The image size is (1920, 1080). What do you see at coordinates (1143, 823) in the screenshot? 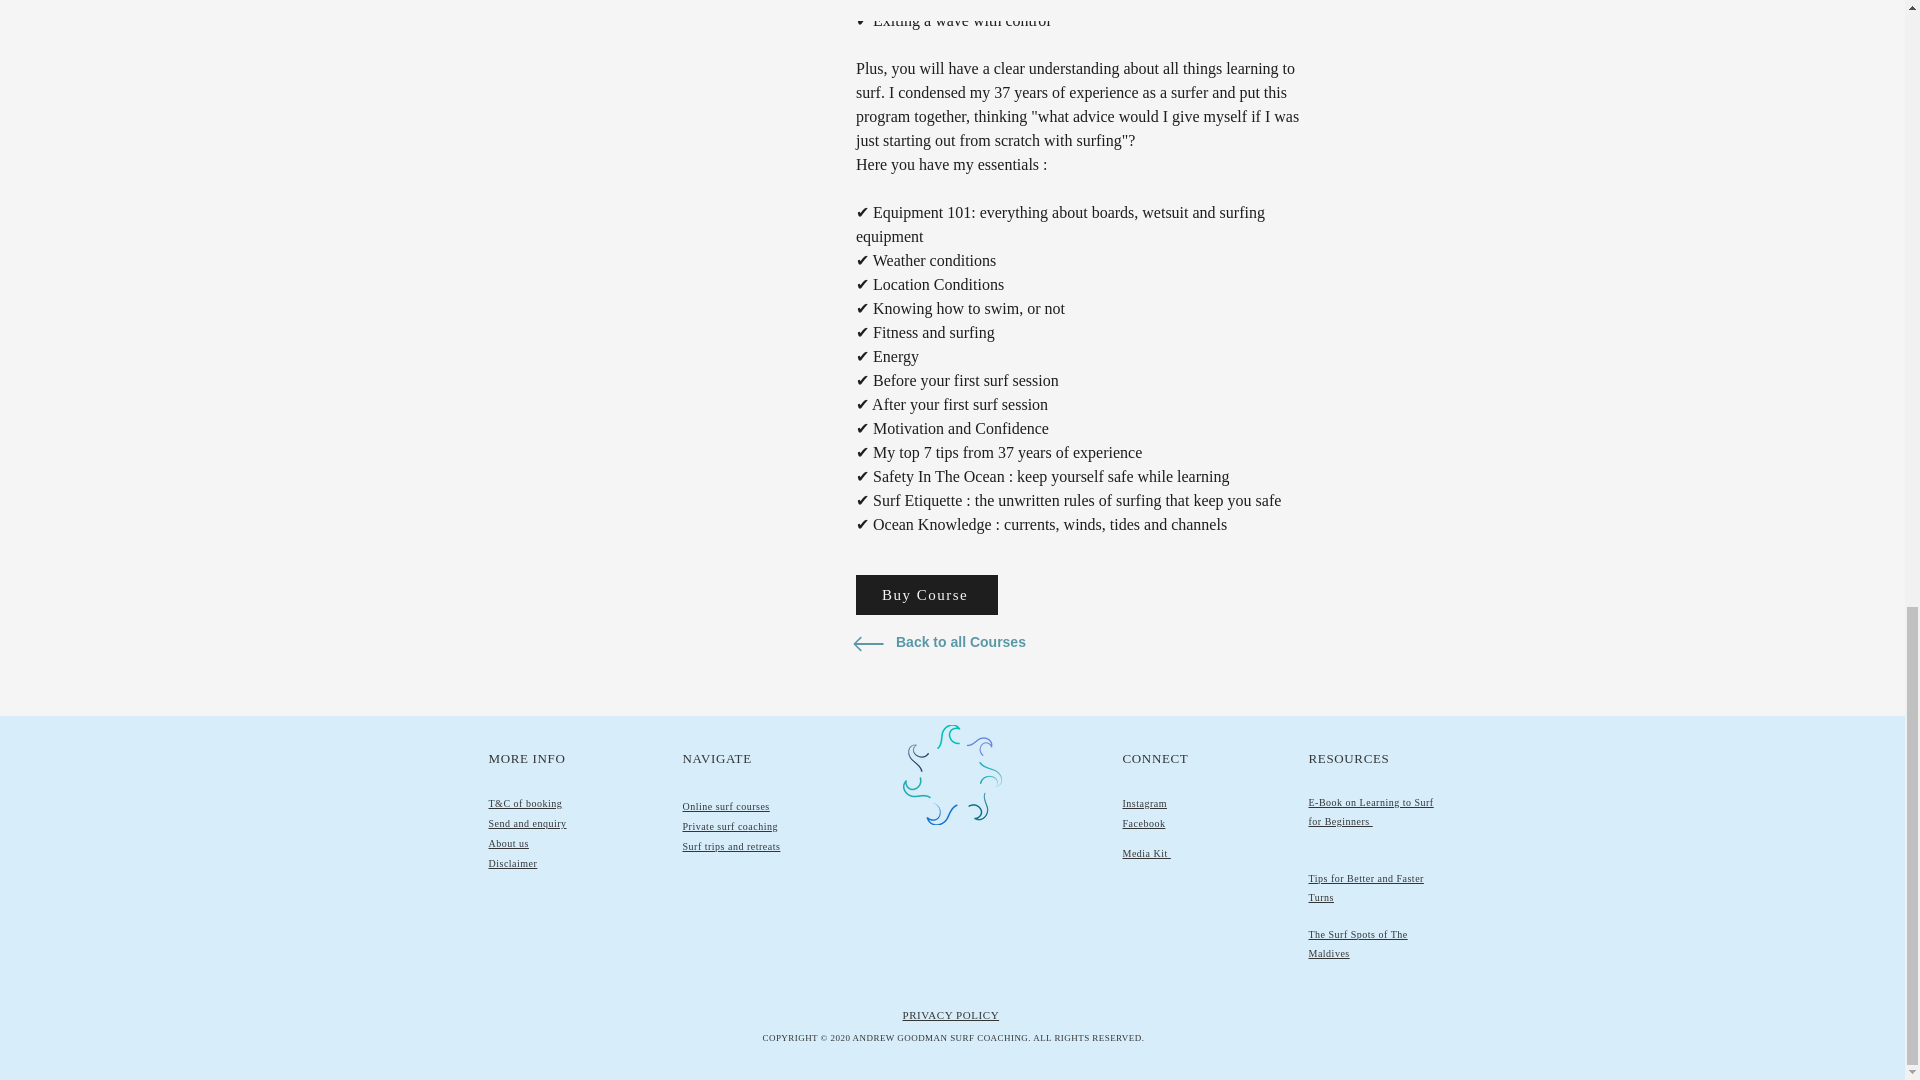
I see `Facebook` at bounding box center [1143, 823].